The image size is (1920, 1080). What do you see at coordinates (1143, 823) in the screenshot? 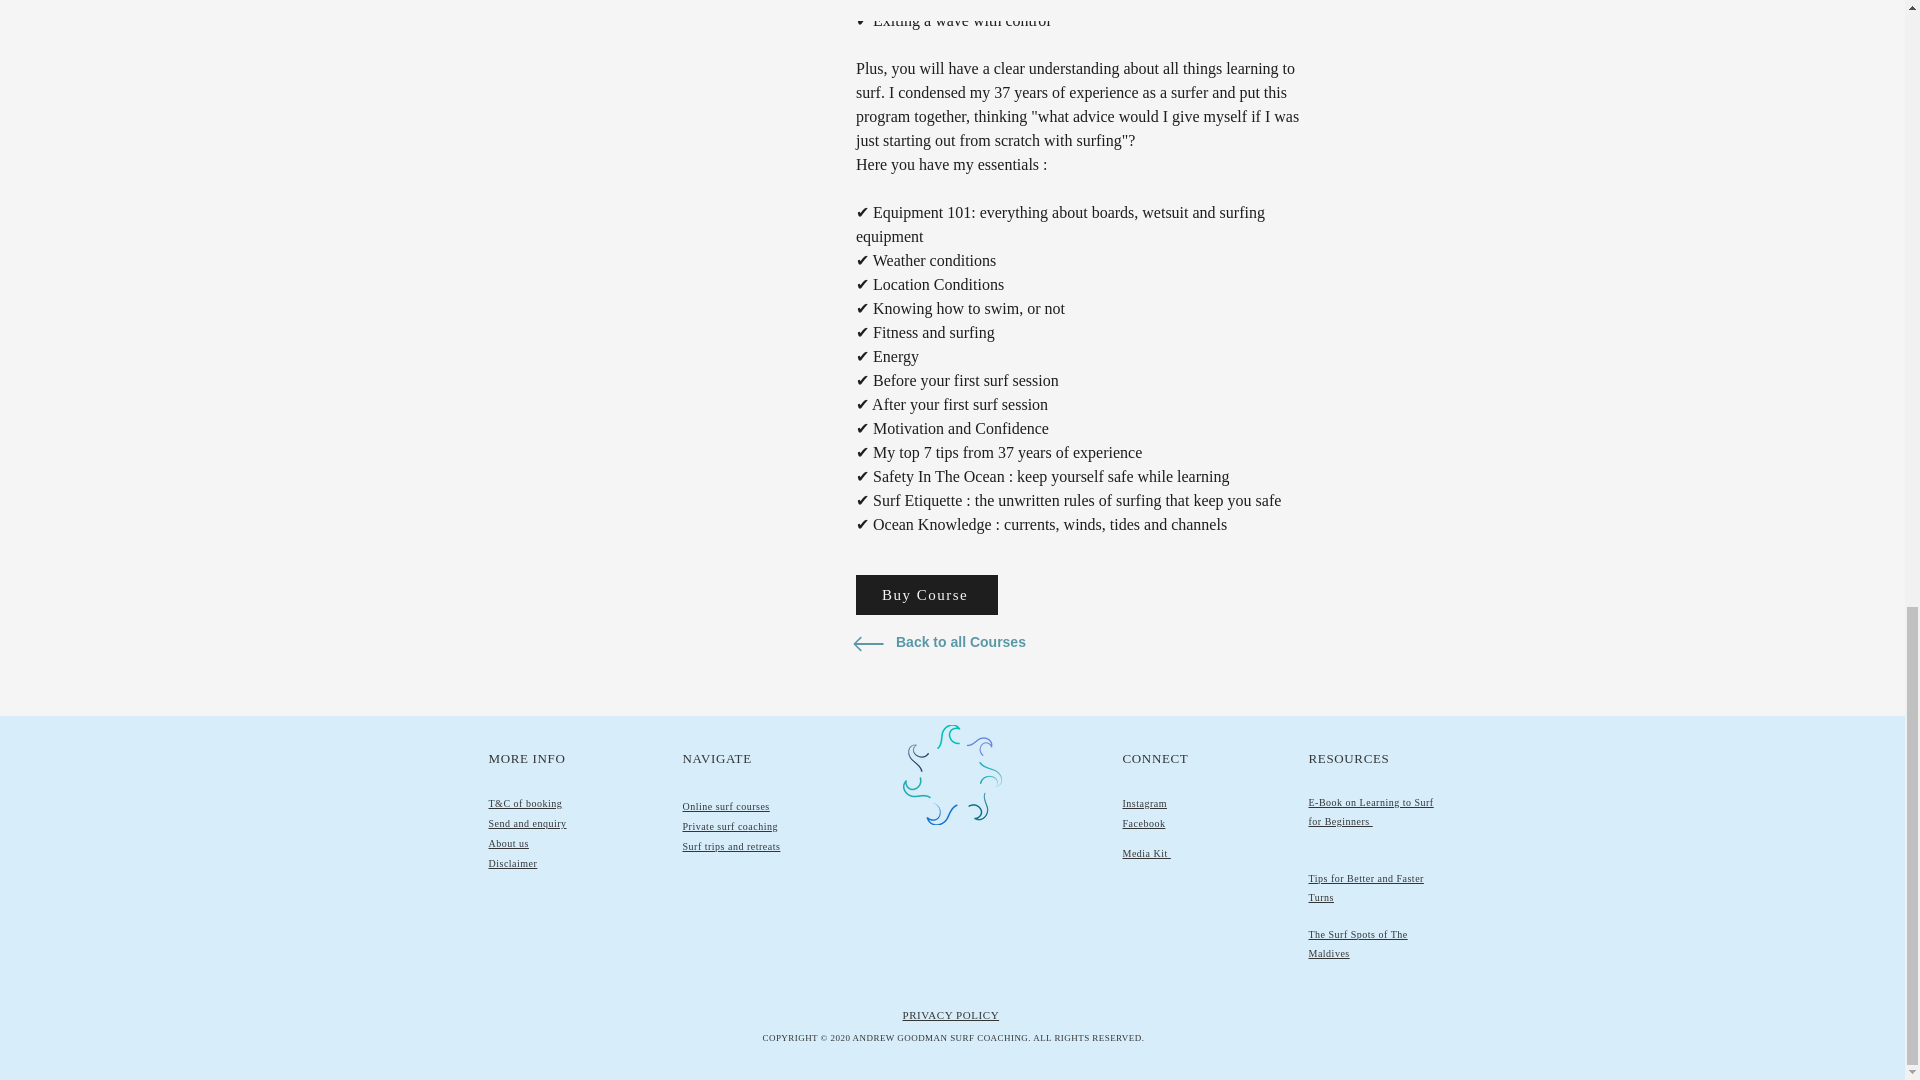
I see `Facebook` at bounding box center [1143, 823].